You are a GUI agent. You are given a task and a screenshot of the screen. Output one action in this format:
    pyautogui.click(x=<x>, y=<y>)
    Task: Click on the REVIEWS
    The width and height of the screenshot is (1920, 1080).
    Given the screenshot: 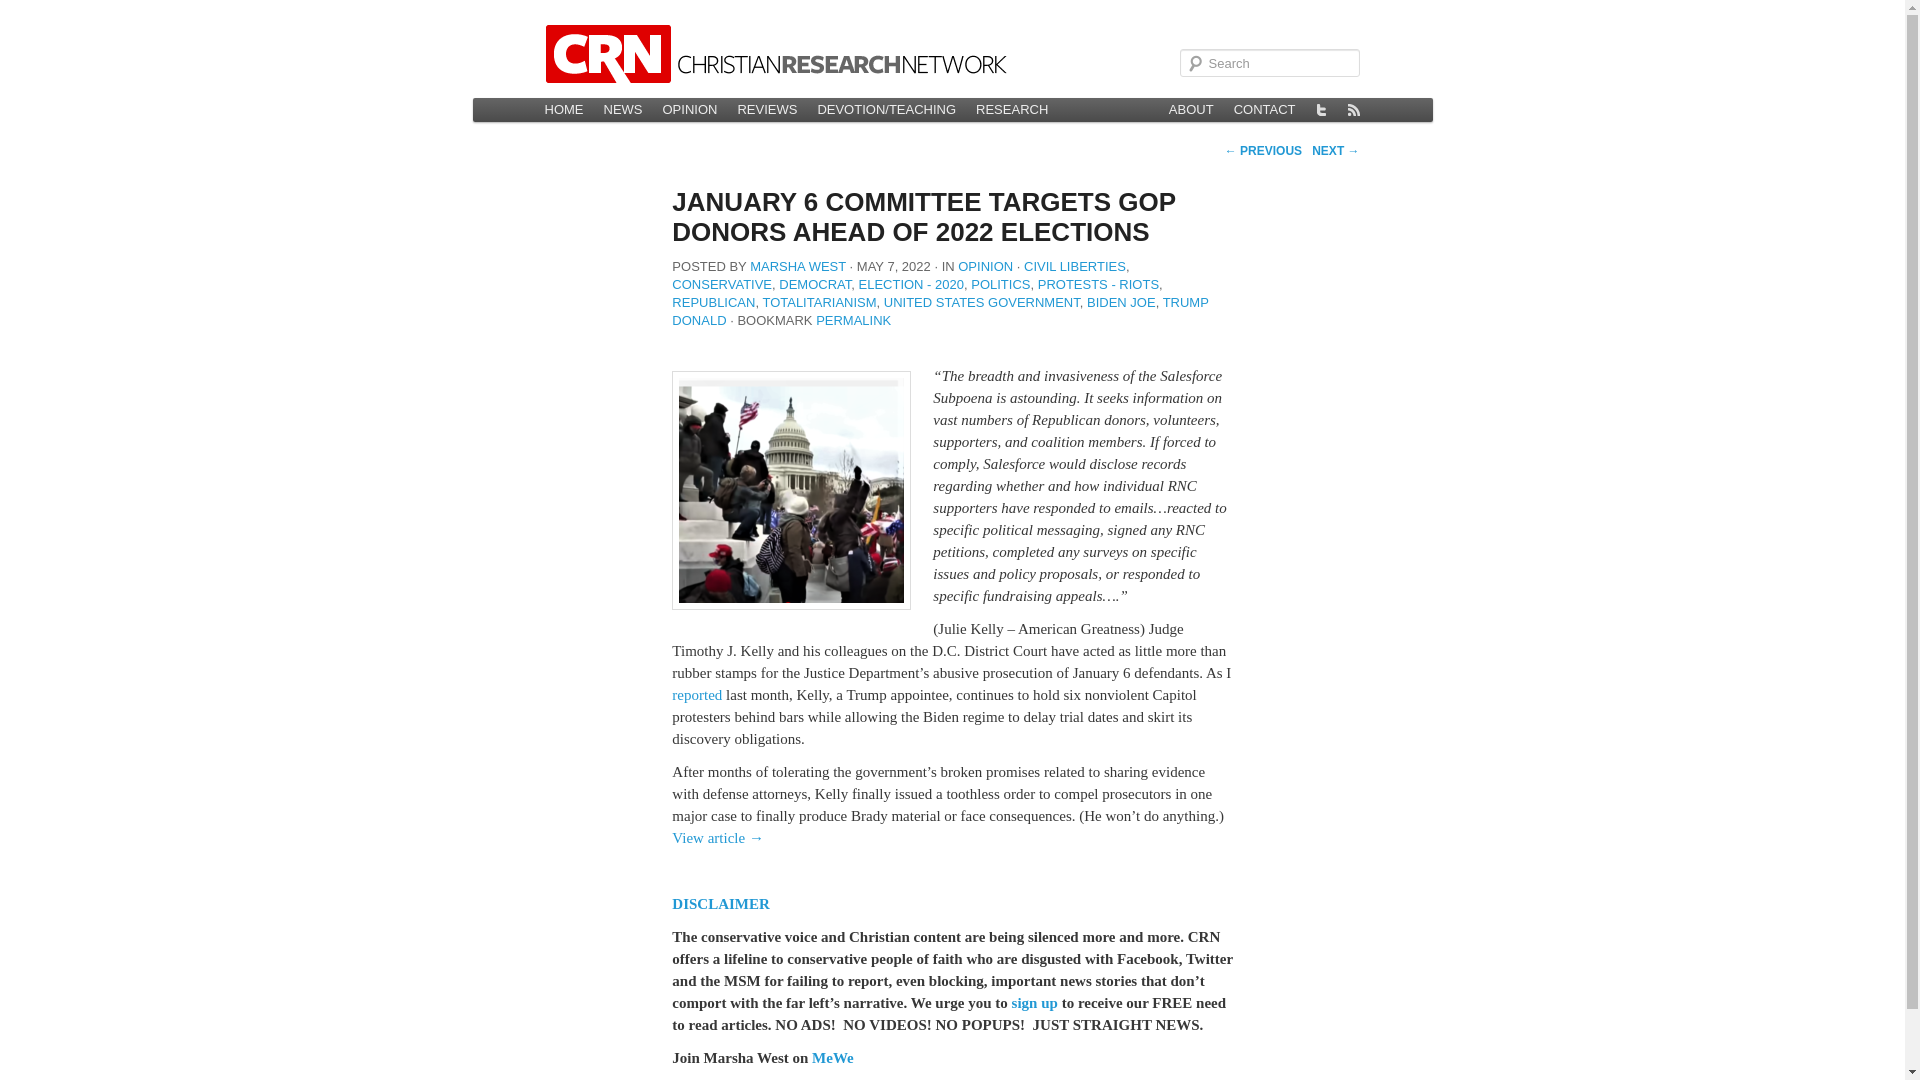 What is the action you would take?
    pyautogui.click(x=766, y=110)
    